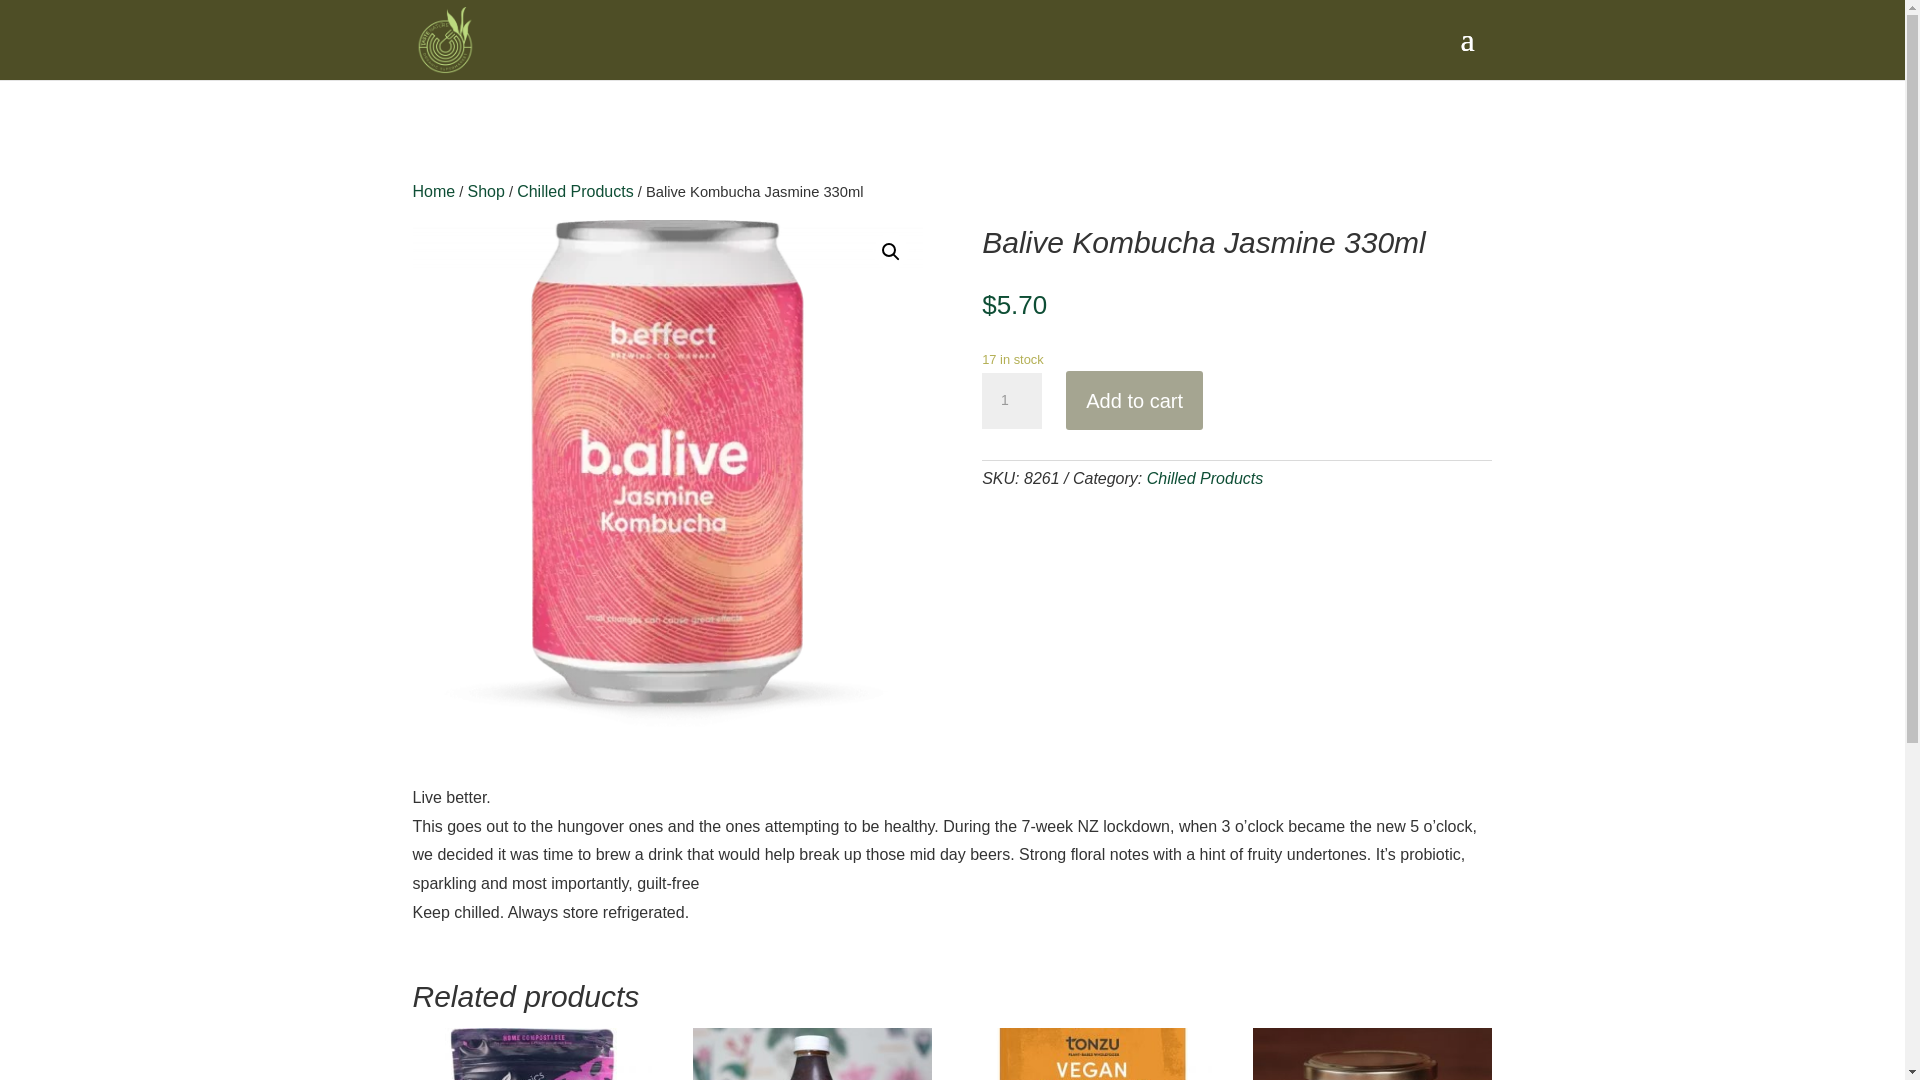 This screenshot has width=1920, height=1080. Describe the element at coordinates (484, 190) in the screenshot. I see `Shop` at that location.